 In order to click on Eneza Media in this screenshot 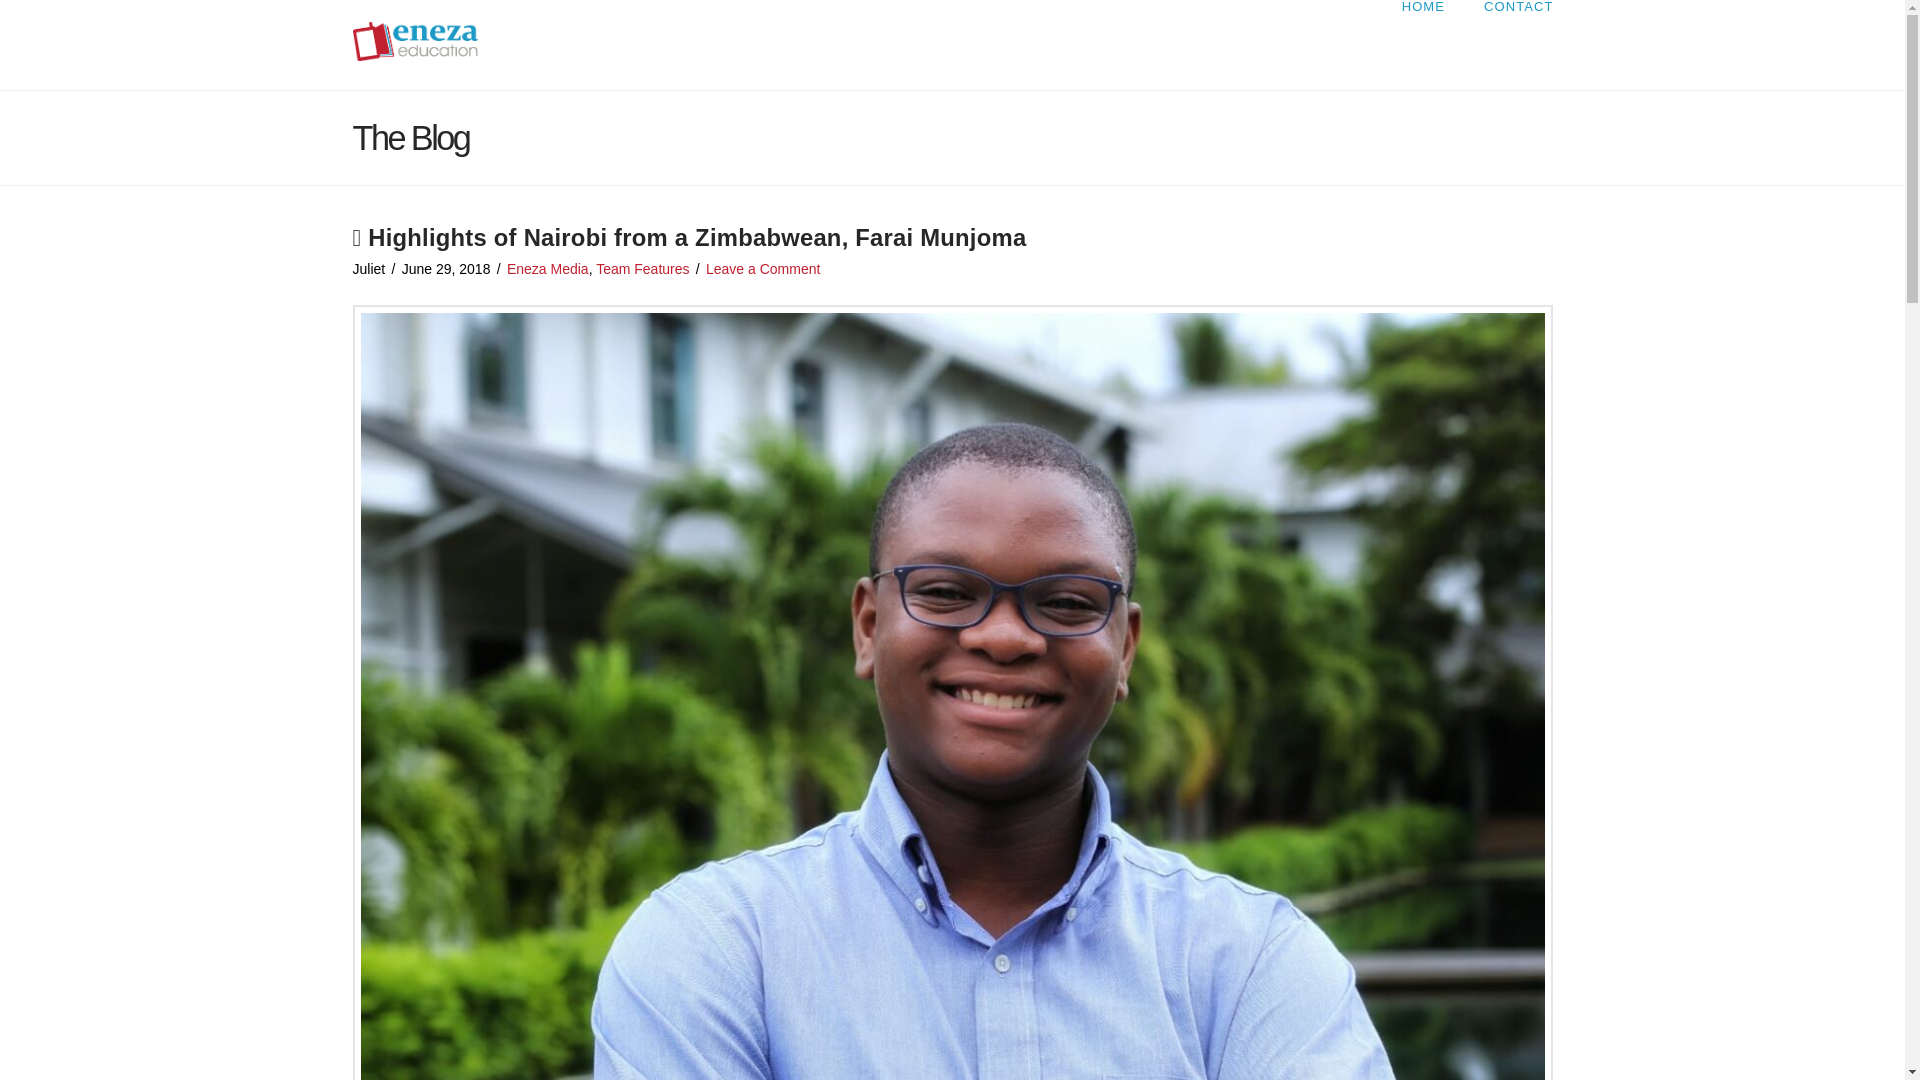, I will do `click(548, 268)`.